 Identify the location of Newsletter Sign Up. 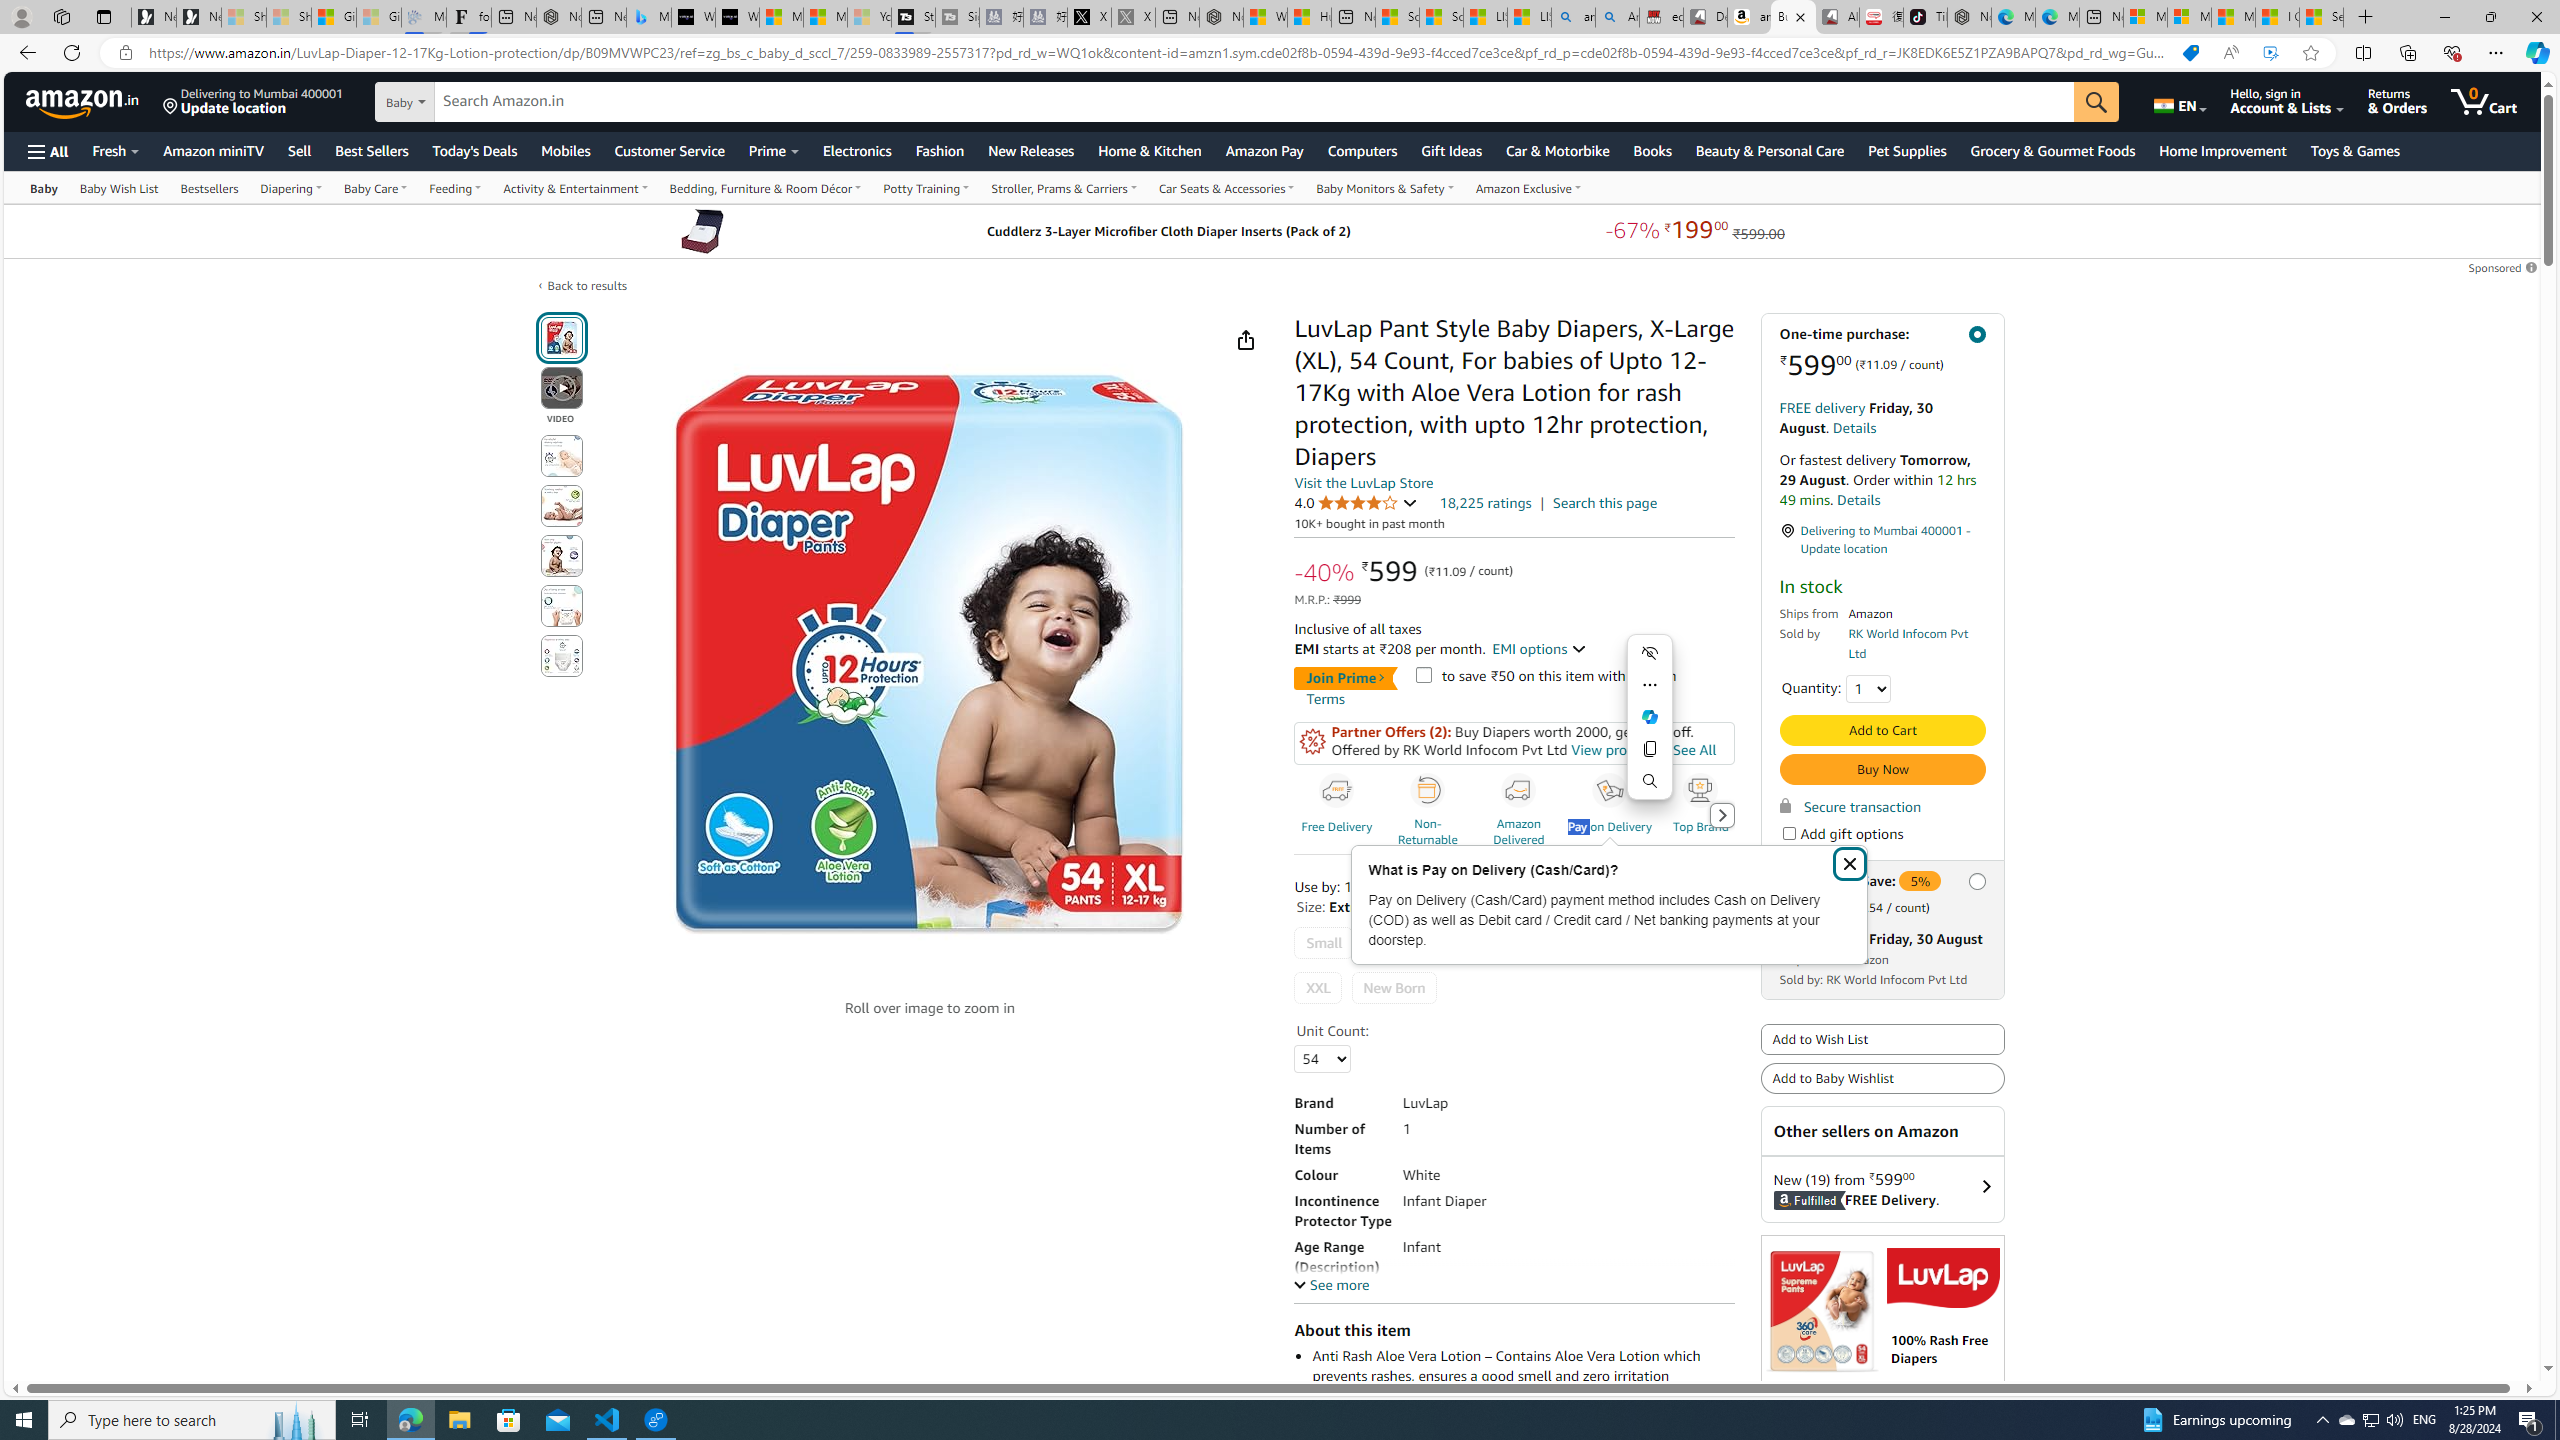
(199, 17).